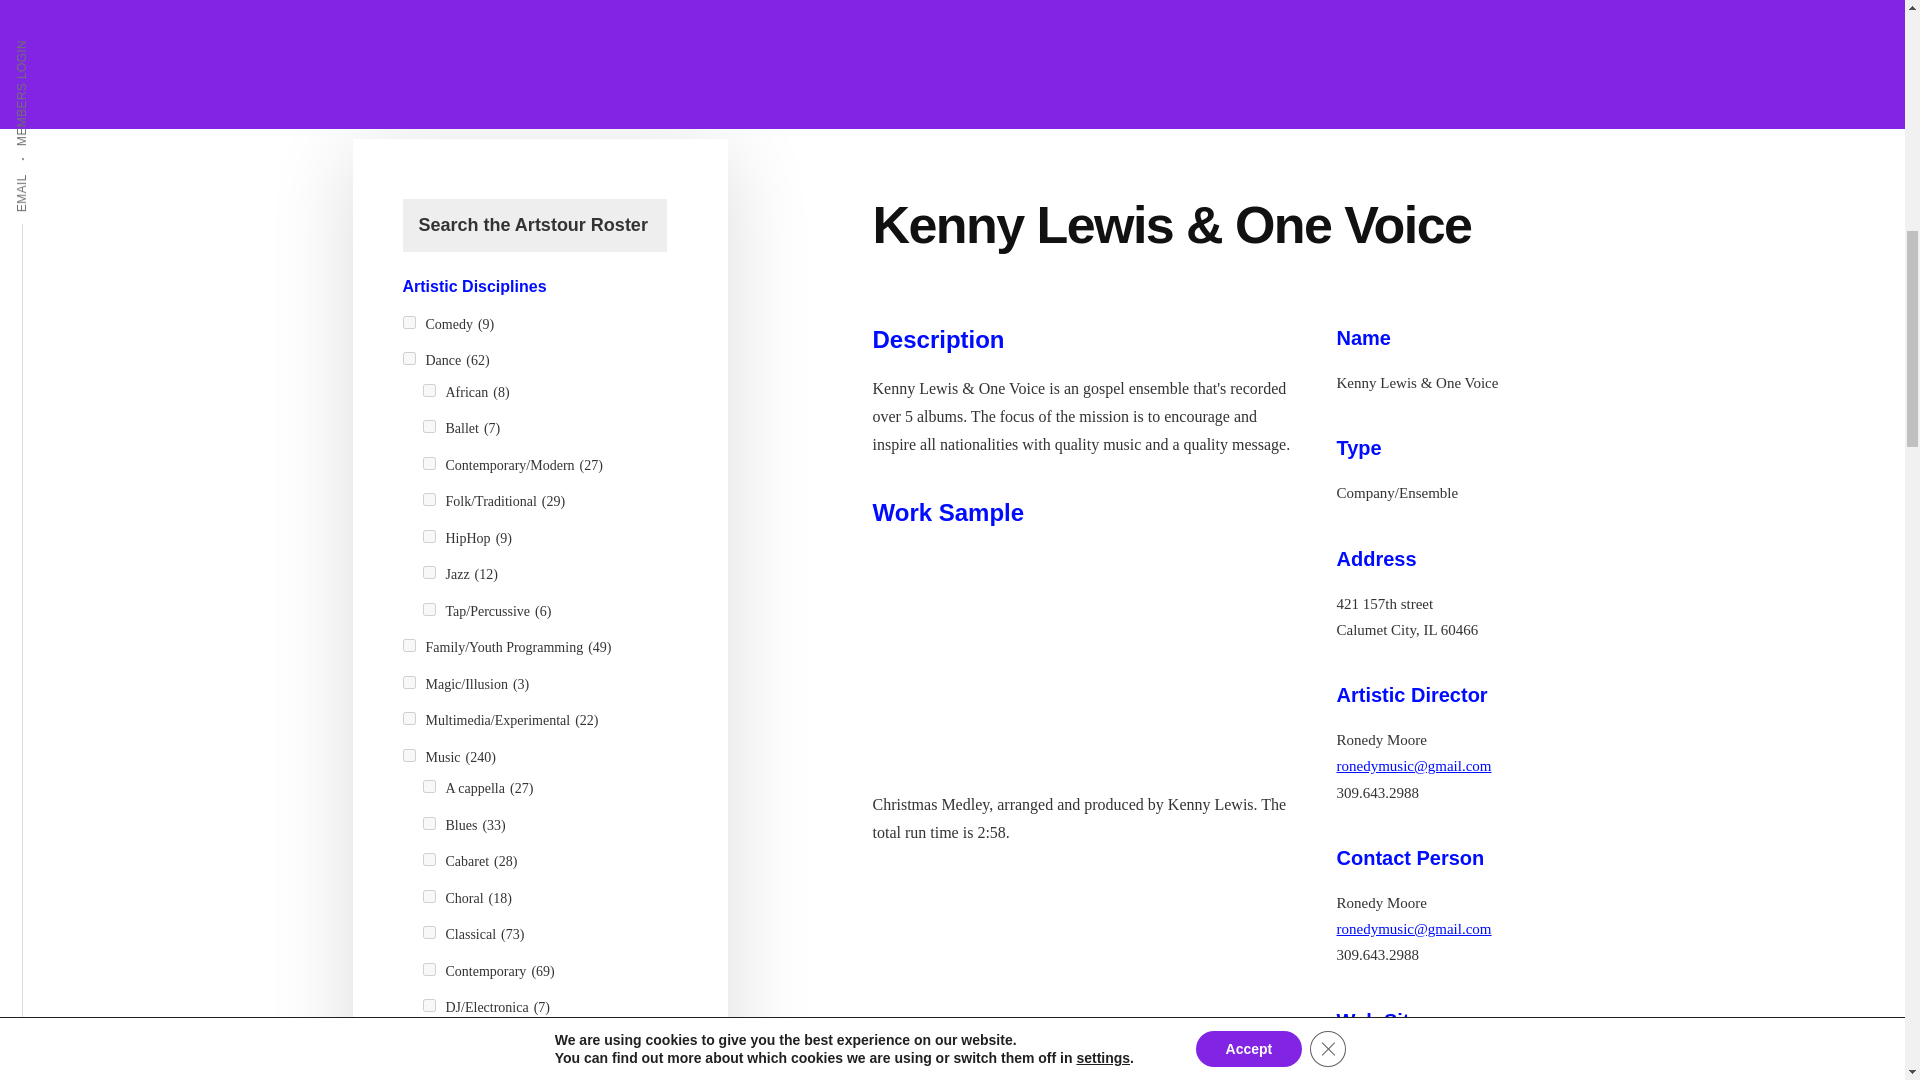 This screenshot has width=1920, height=1080. What do you see at coordinates (428, 536) in the screenshot?
I see `hiphop` at bounding box center [428, 536].